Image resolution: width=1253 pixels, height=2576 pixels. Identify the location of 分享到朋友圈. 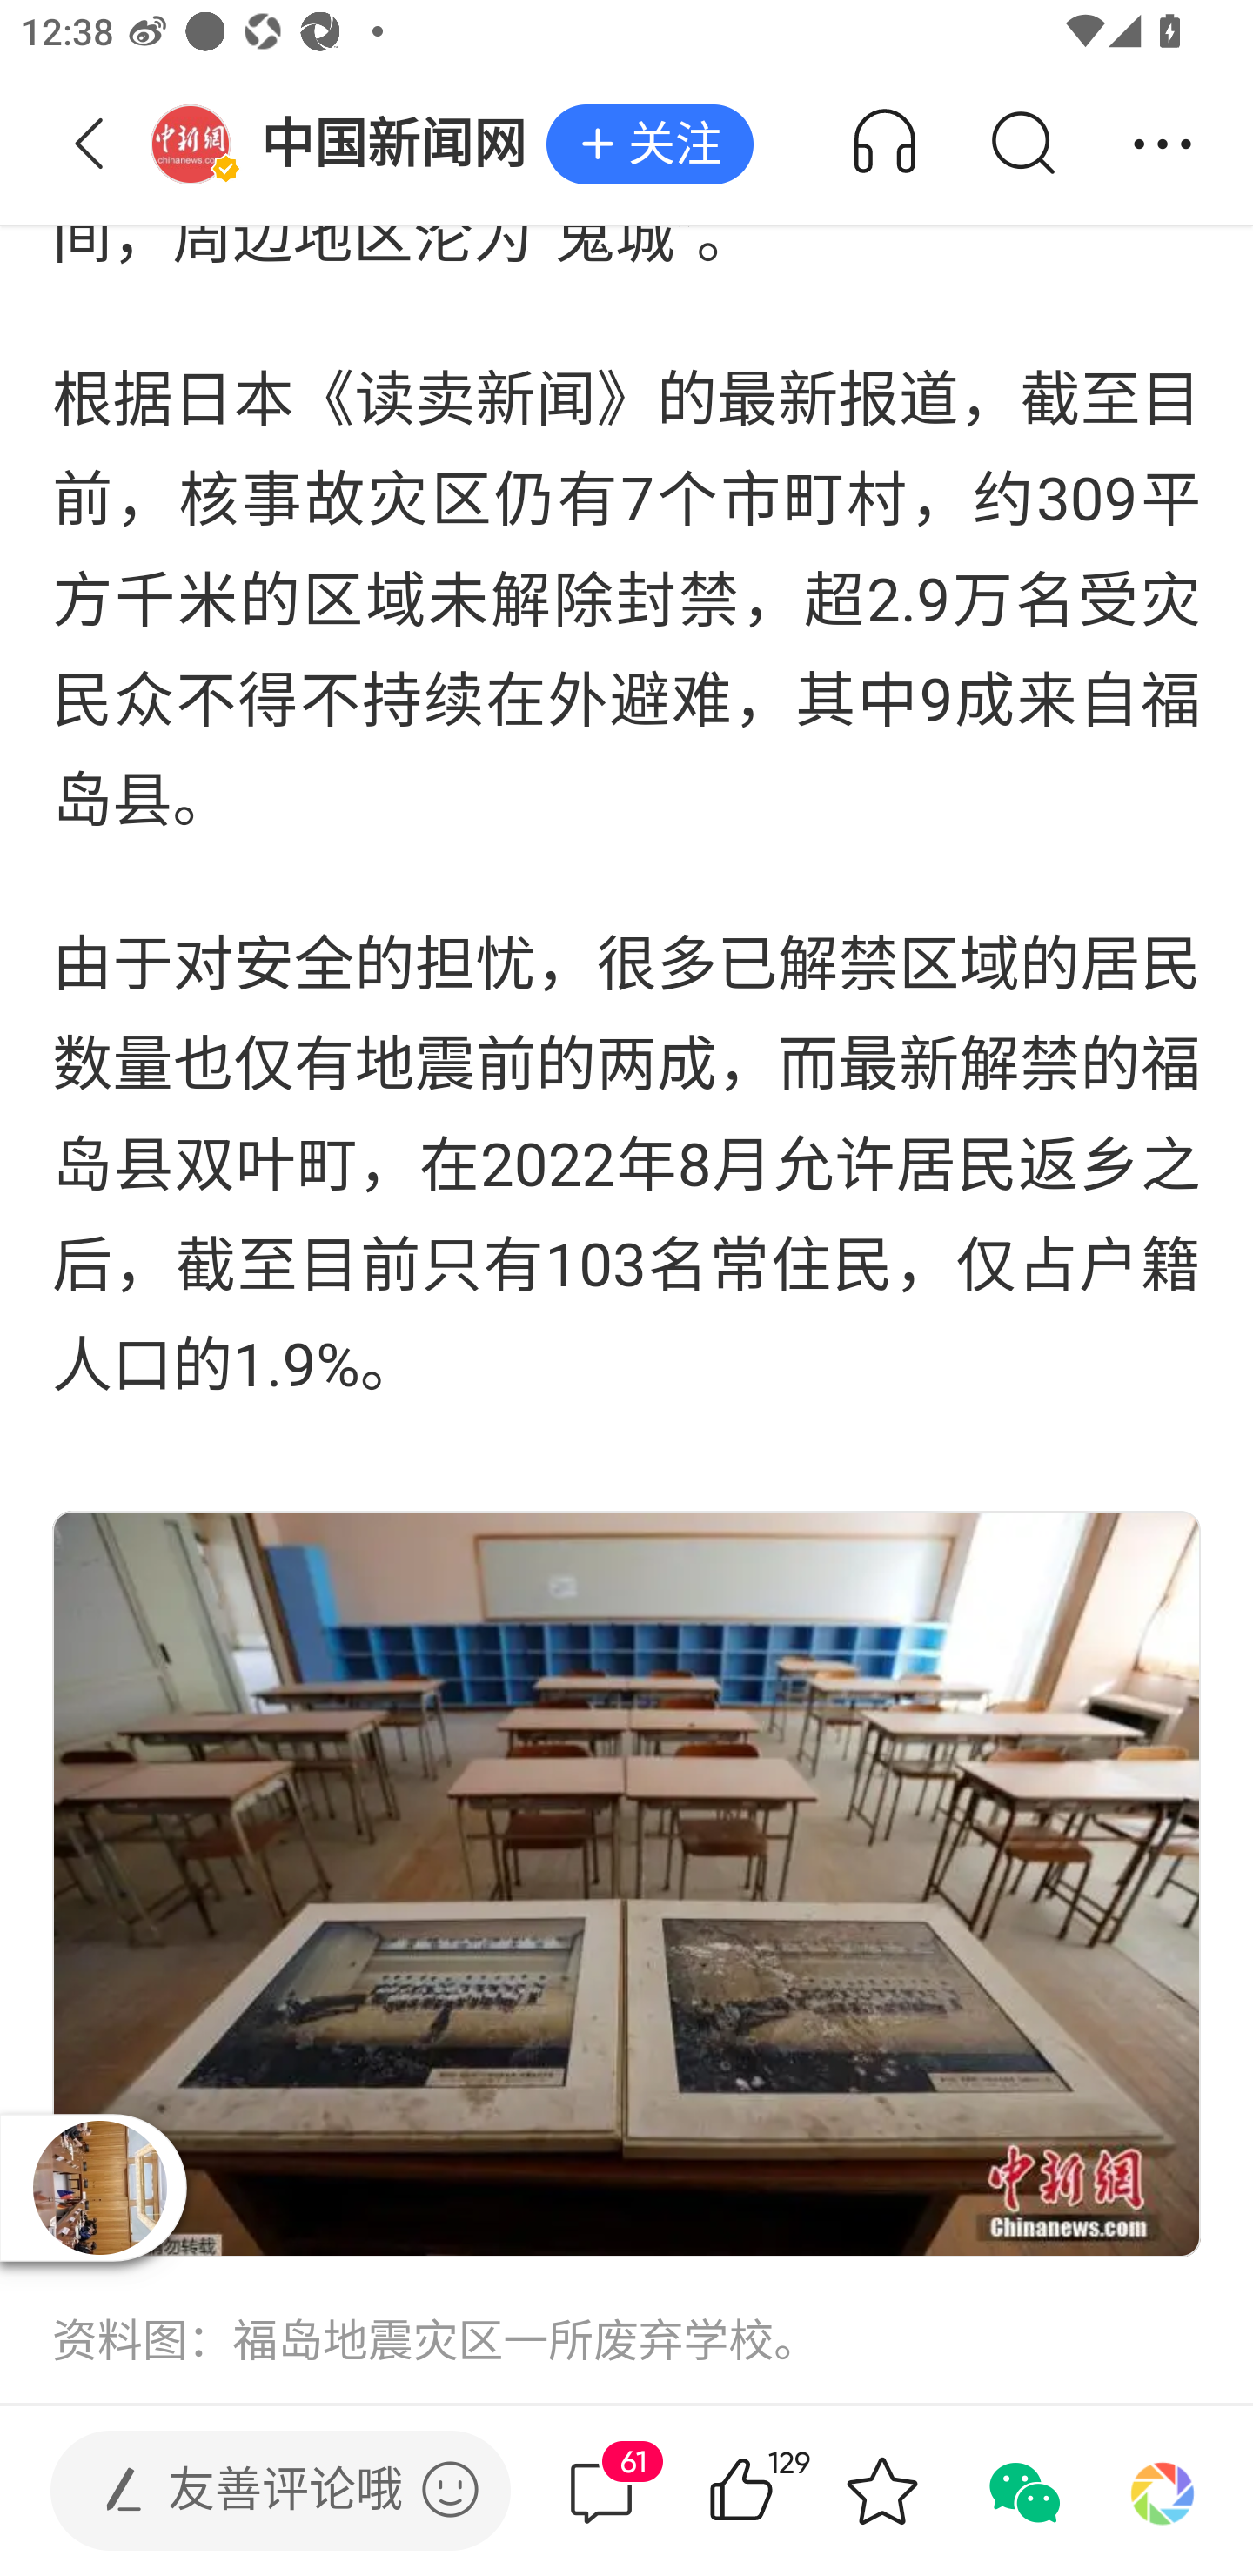
(1163, 2491).